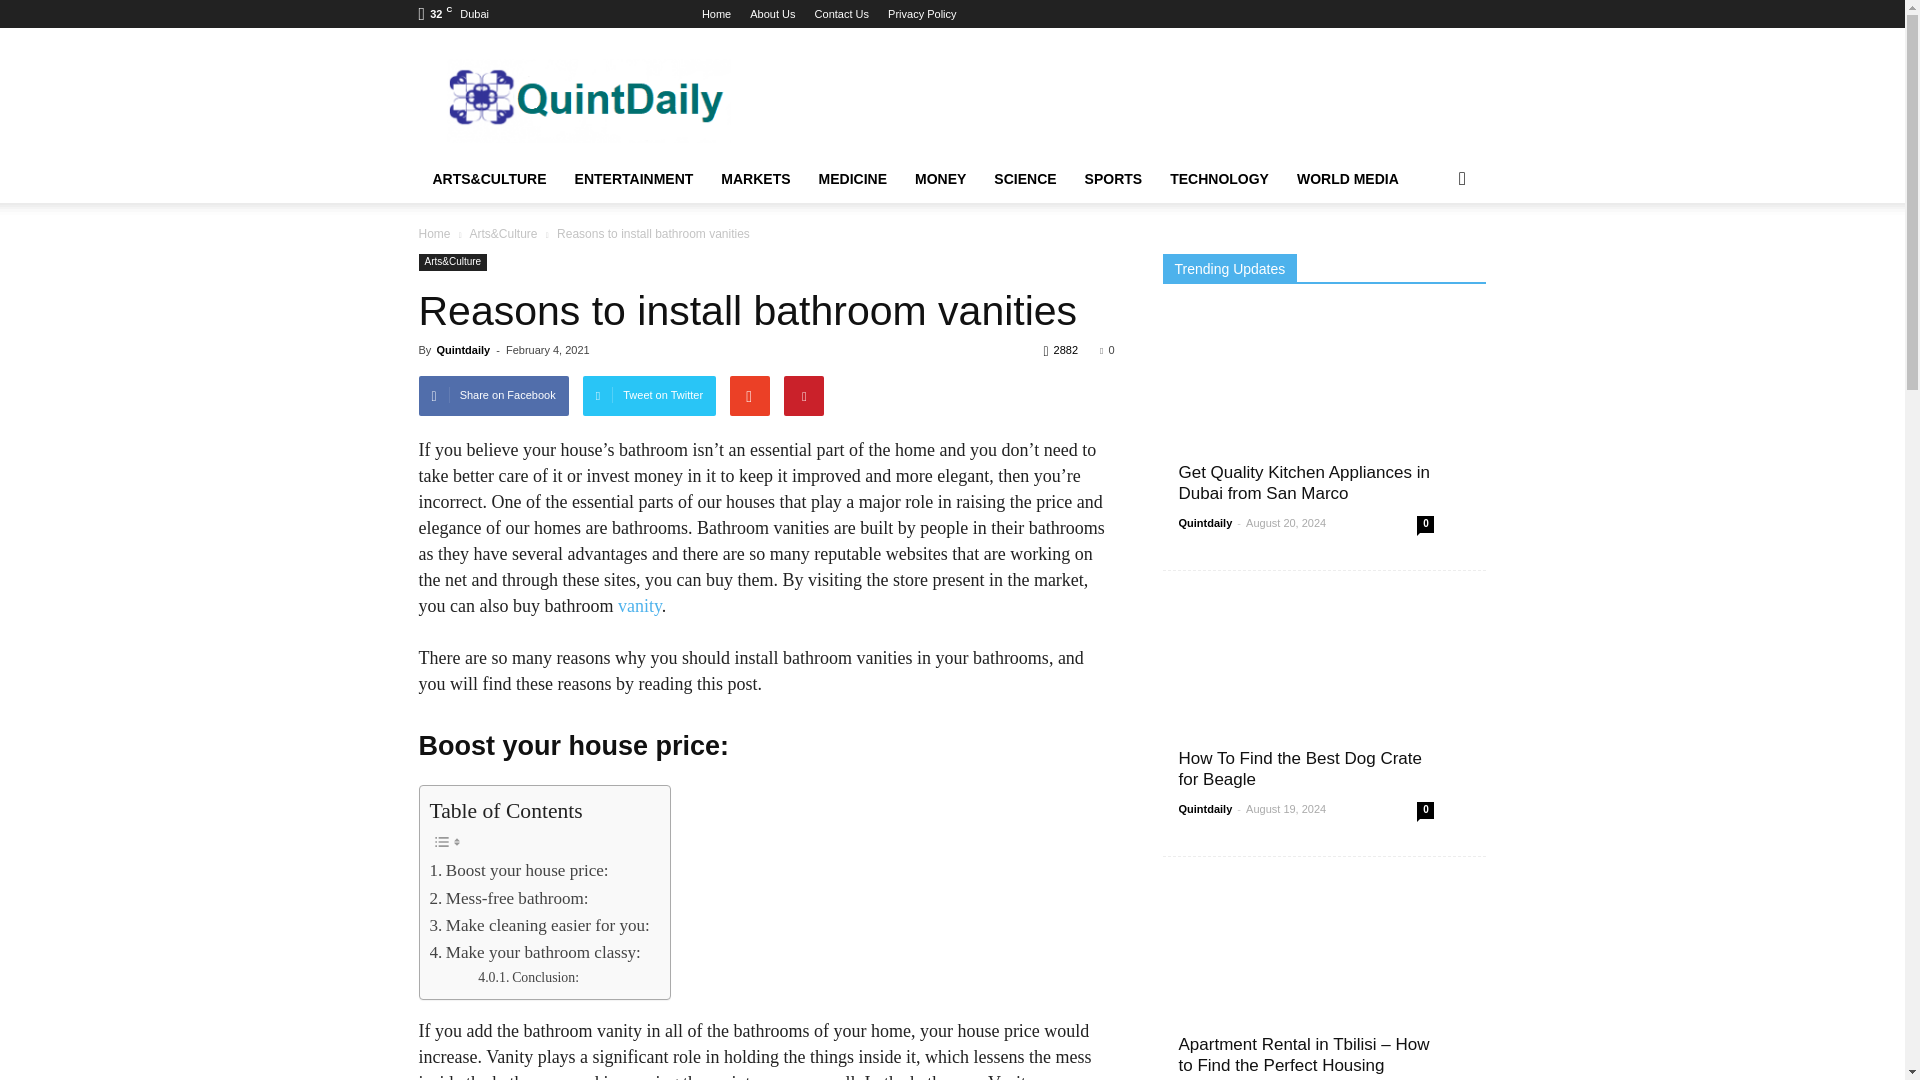  Describe the element at coordinates (434, 233) in the screenshot. I see `Home` at that location.